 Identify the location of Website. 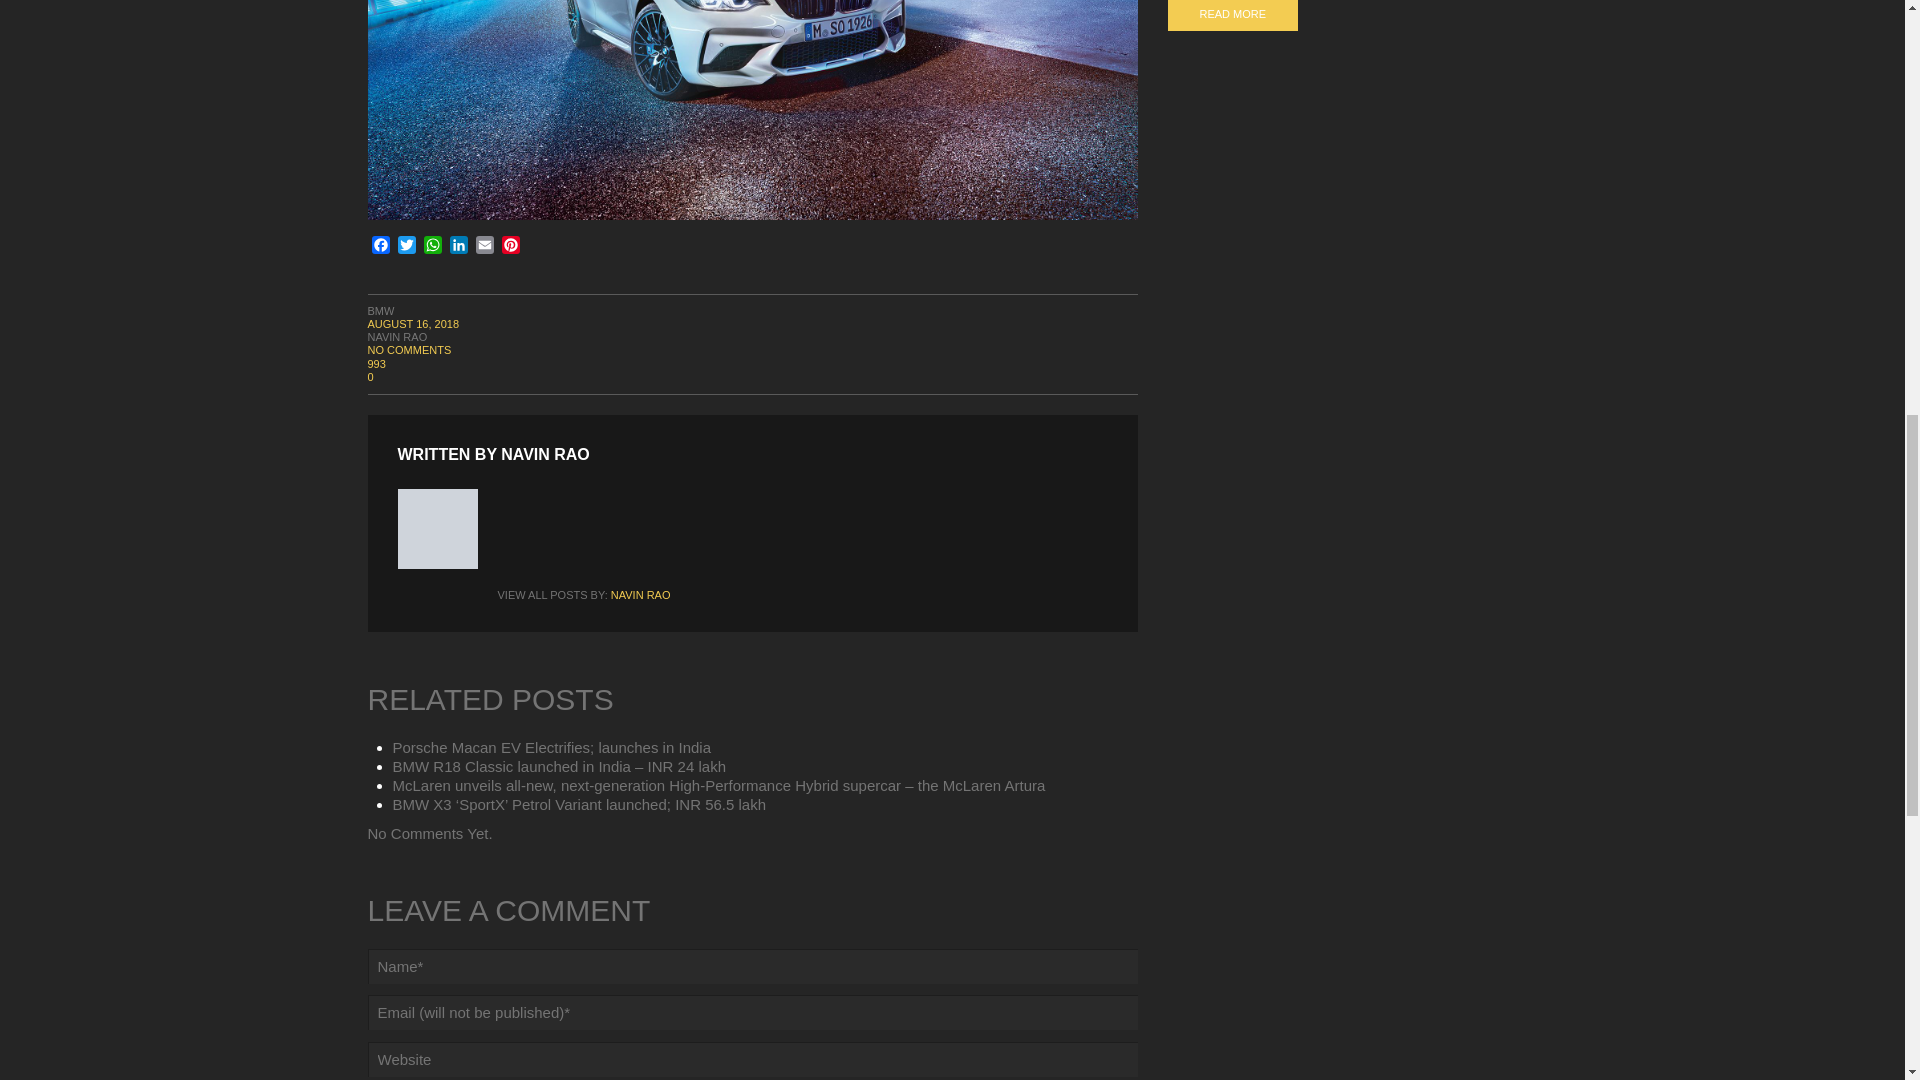
(753, 1059).